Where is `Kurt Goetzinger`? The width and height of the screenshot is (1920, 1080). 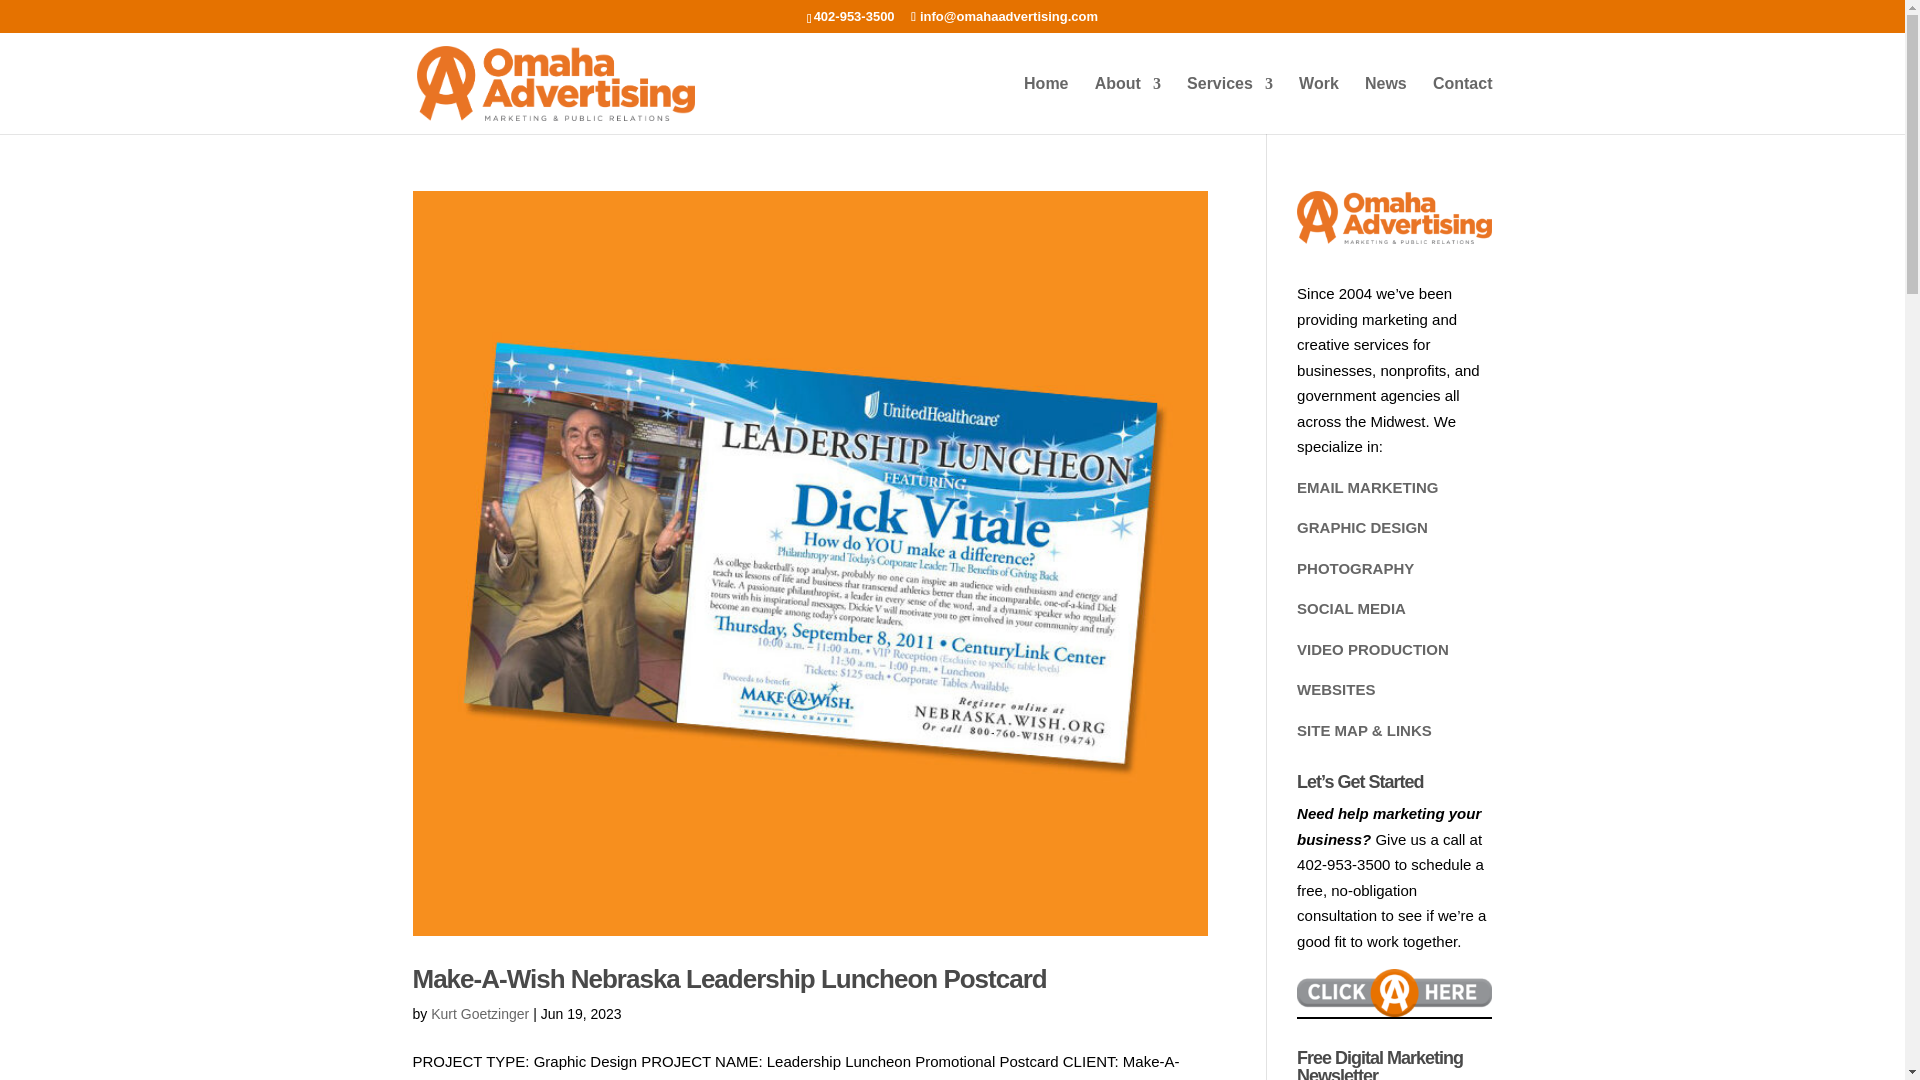 Kurt Goetzinger is located at coordinates (480, 1013).